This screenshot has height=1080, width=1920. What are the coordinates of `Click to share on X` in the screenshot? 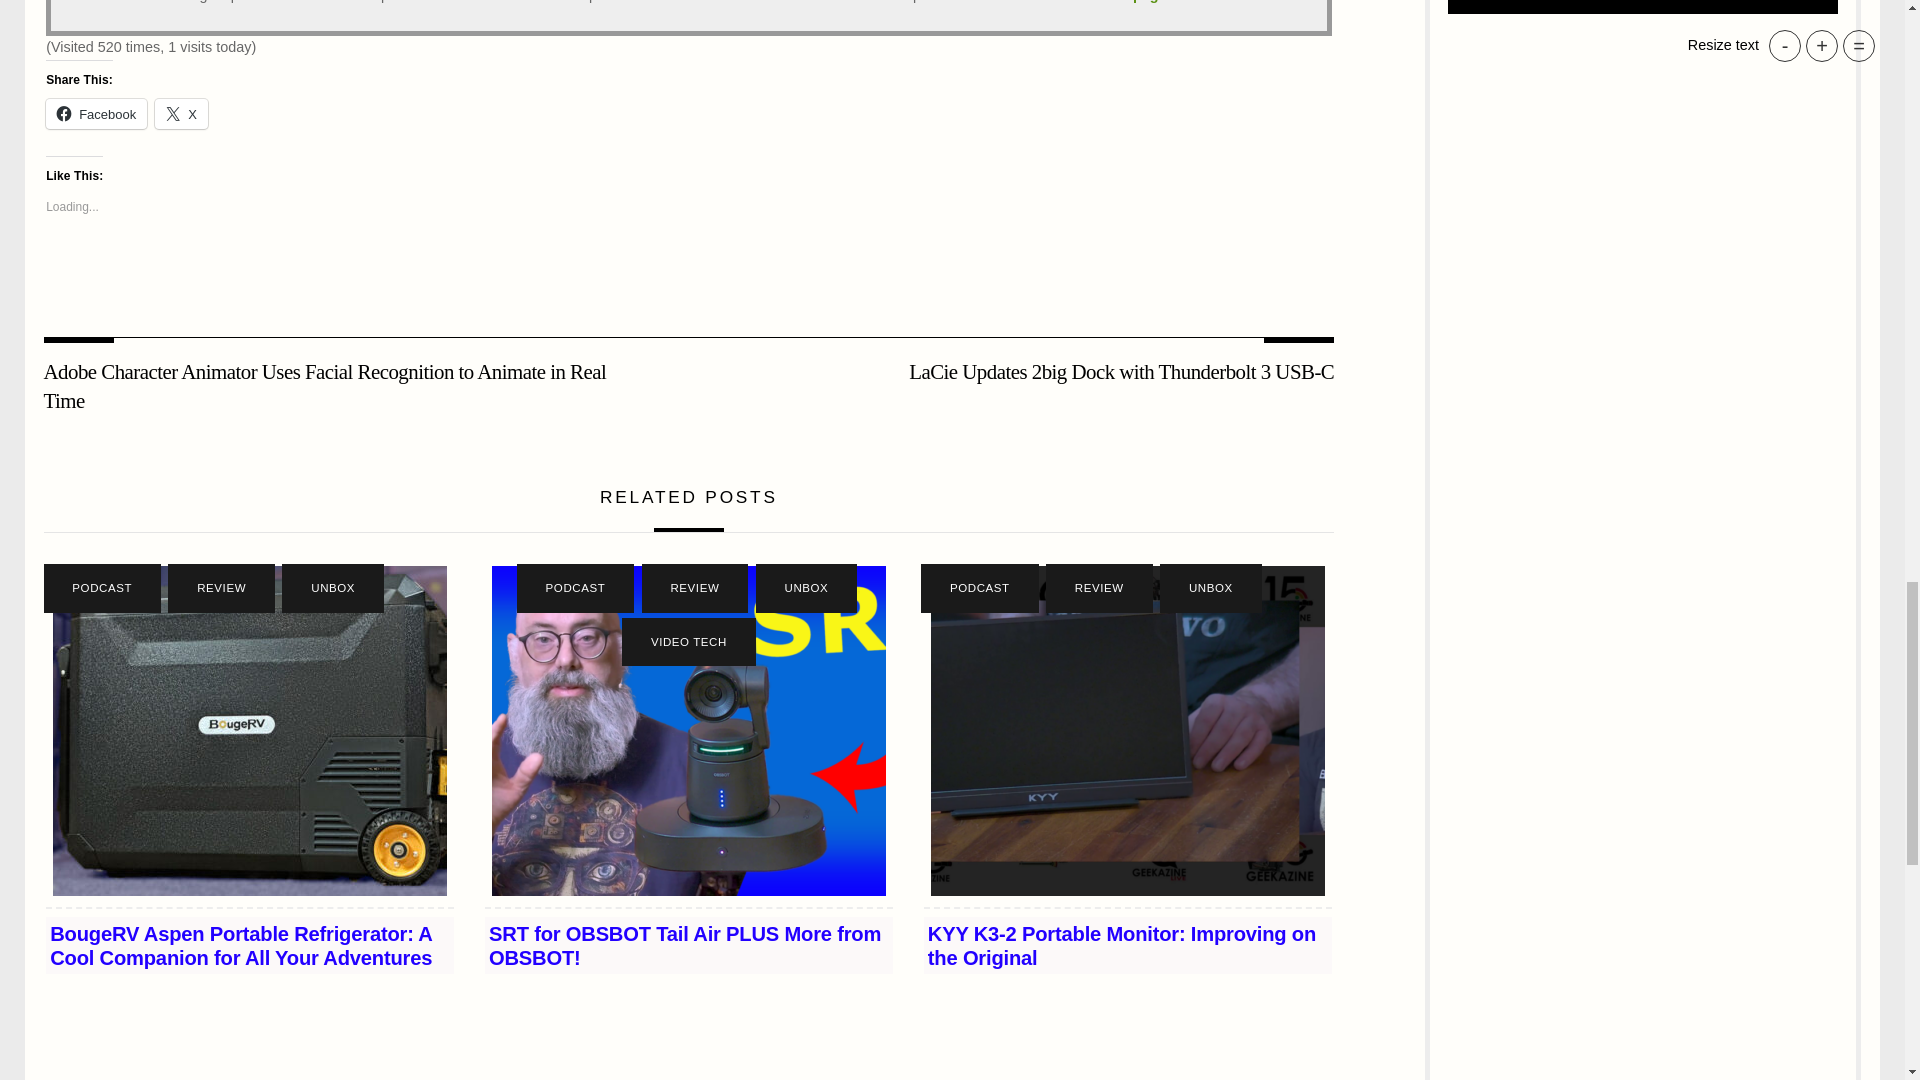 It's located at (181, 114).